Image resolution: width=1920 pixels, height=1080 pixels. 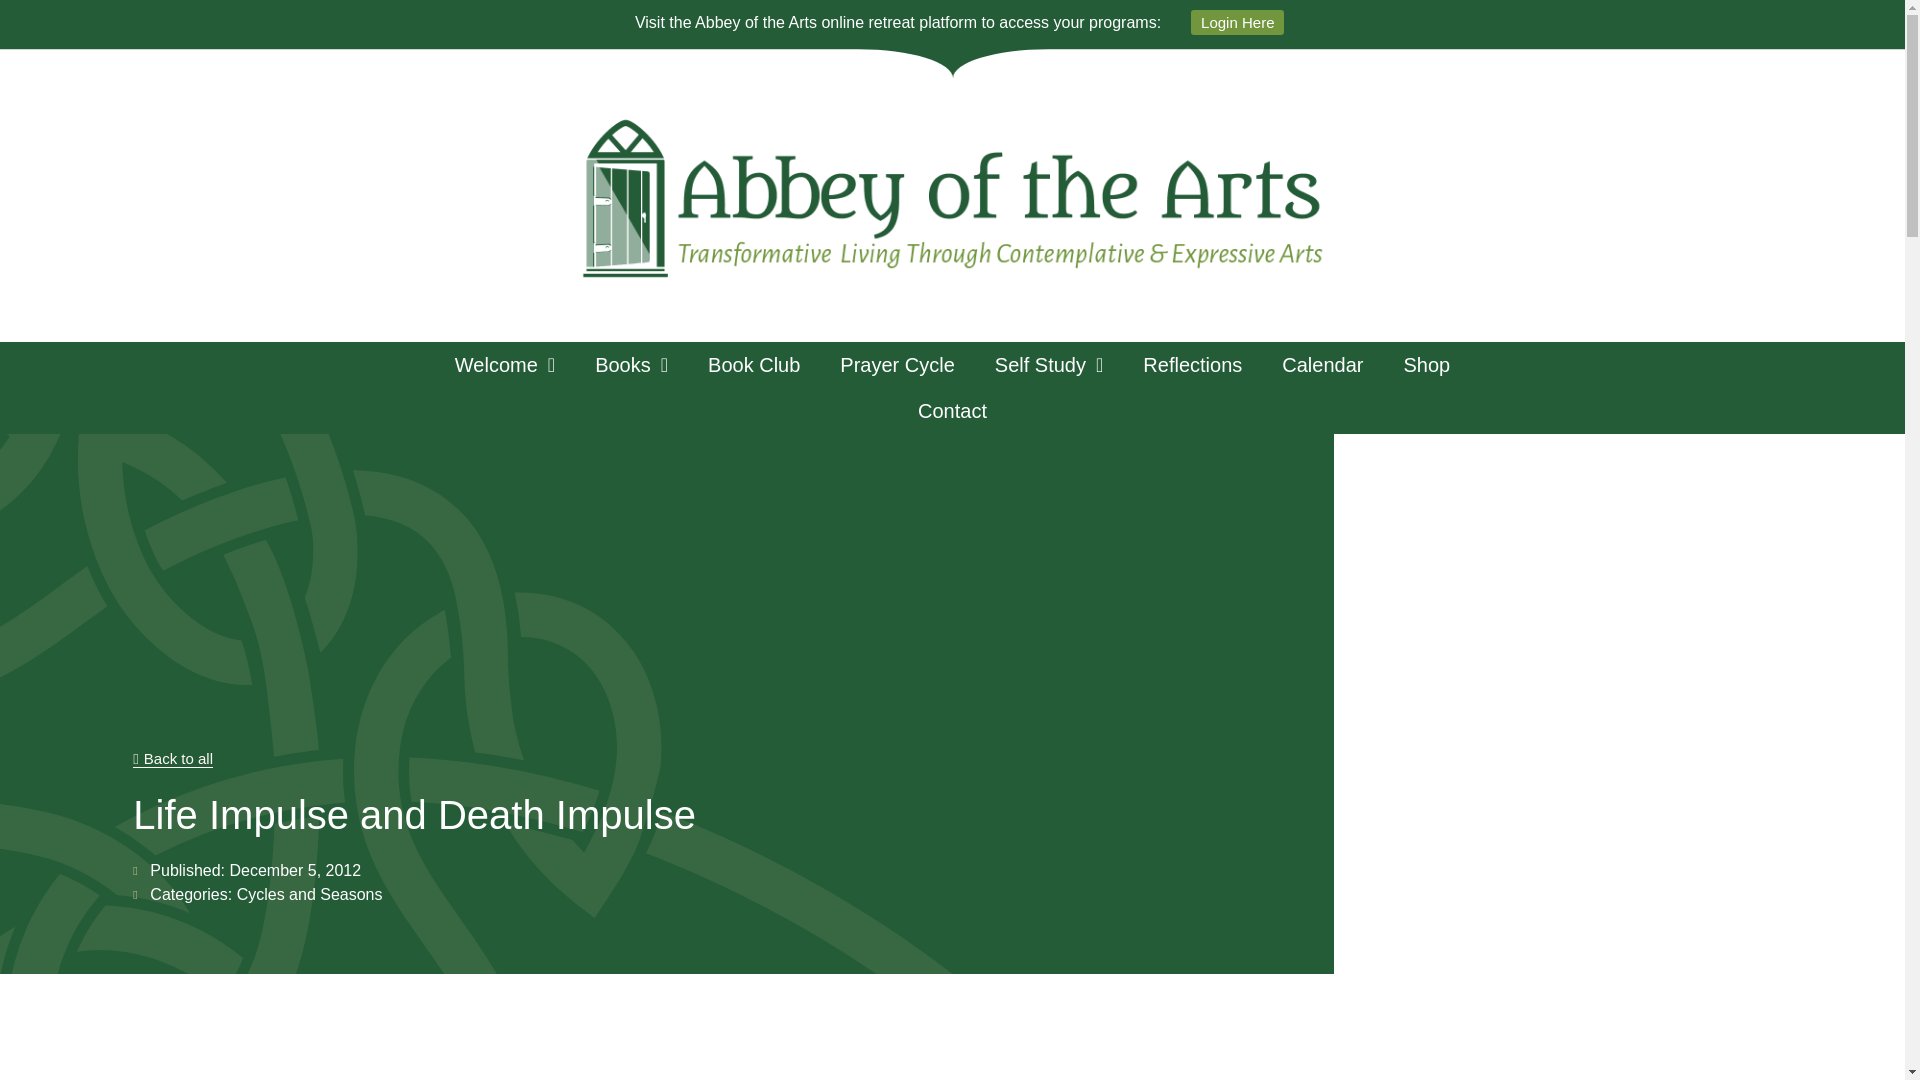 I want to click on Books, so click(x=630, y=364).